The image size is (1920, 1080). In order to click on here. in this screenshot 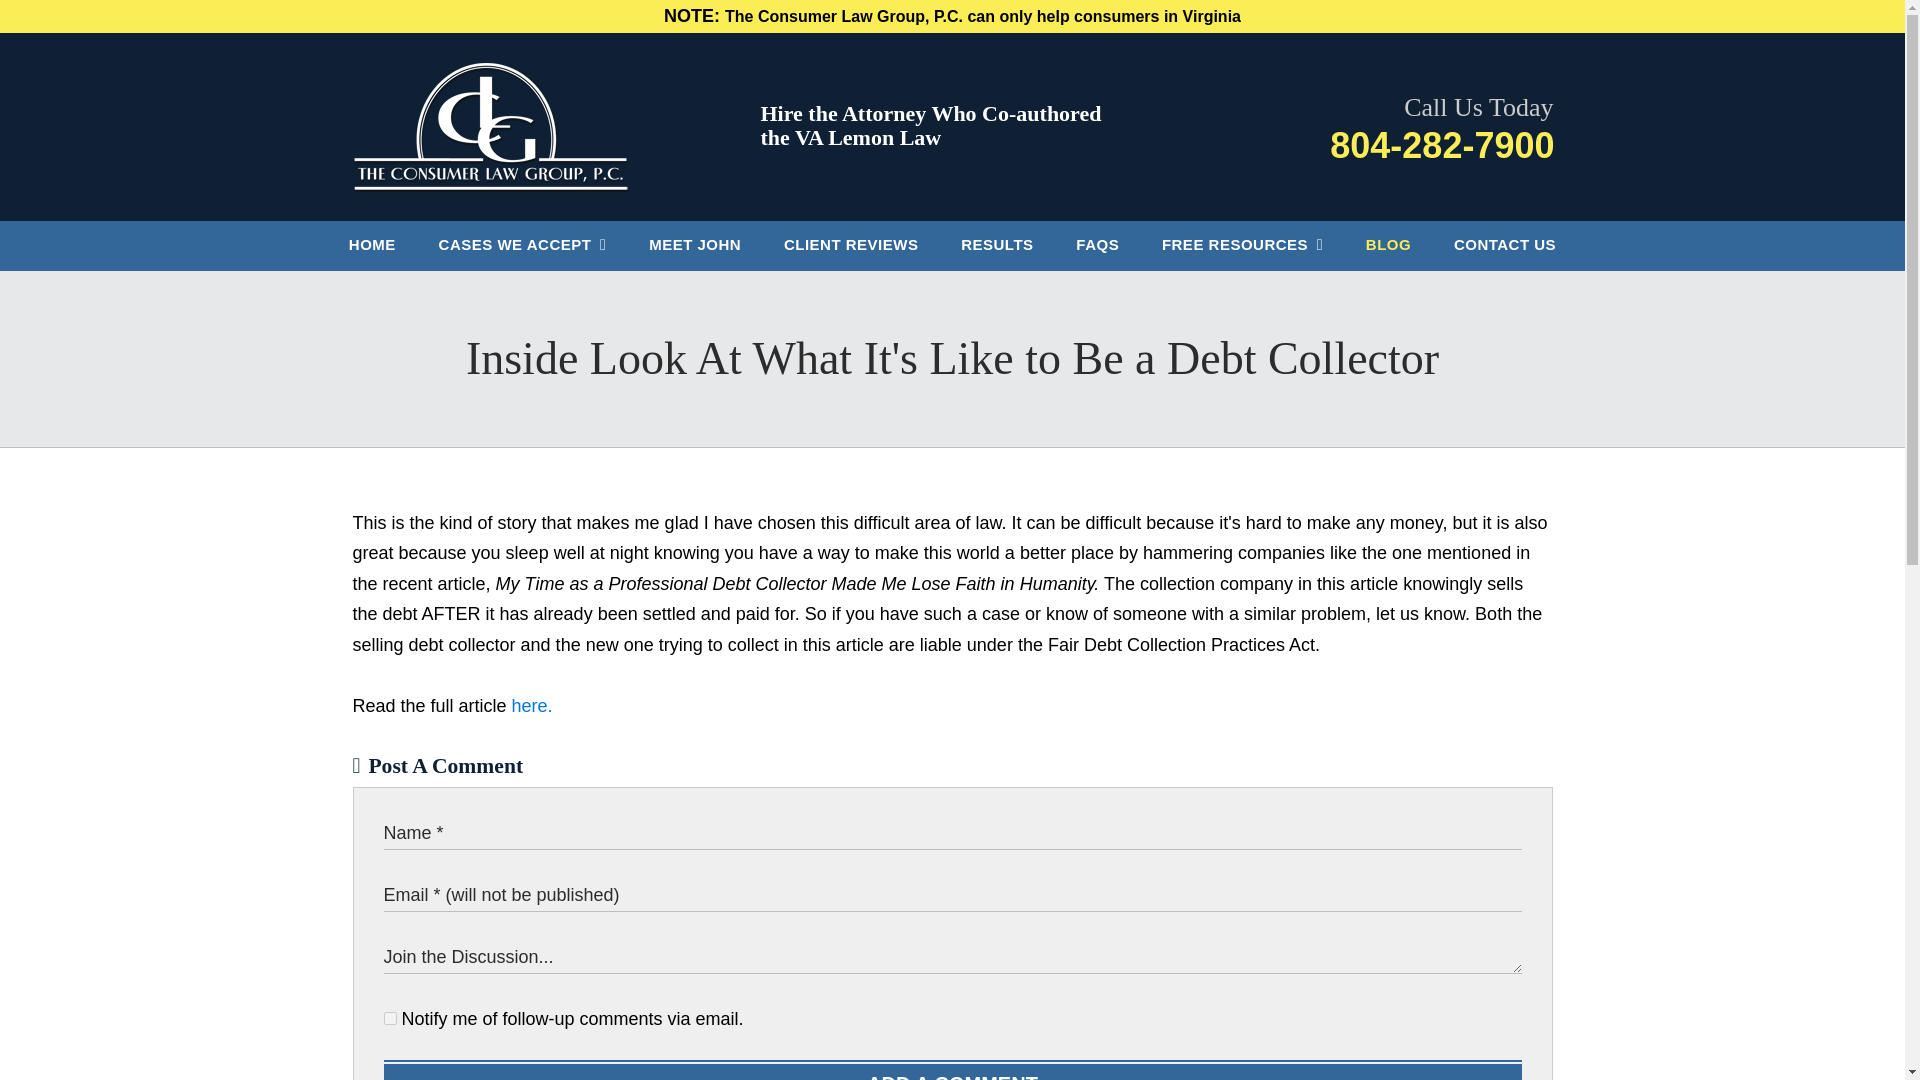, I will do `click(532, 706)`.